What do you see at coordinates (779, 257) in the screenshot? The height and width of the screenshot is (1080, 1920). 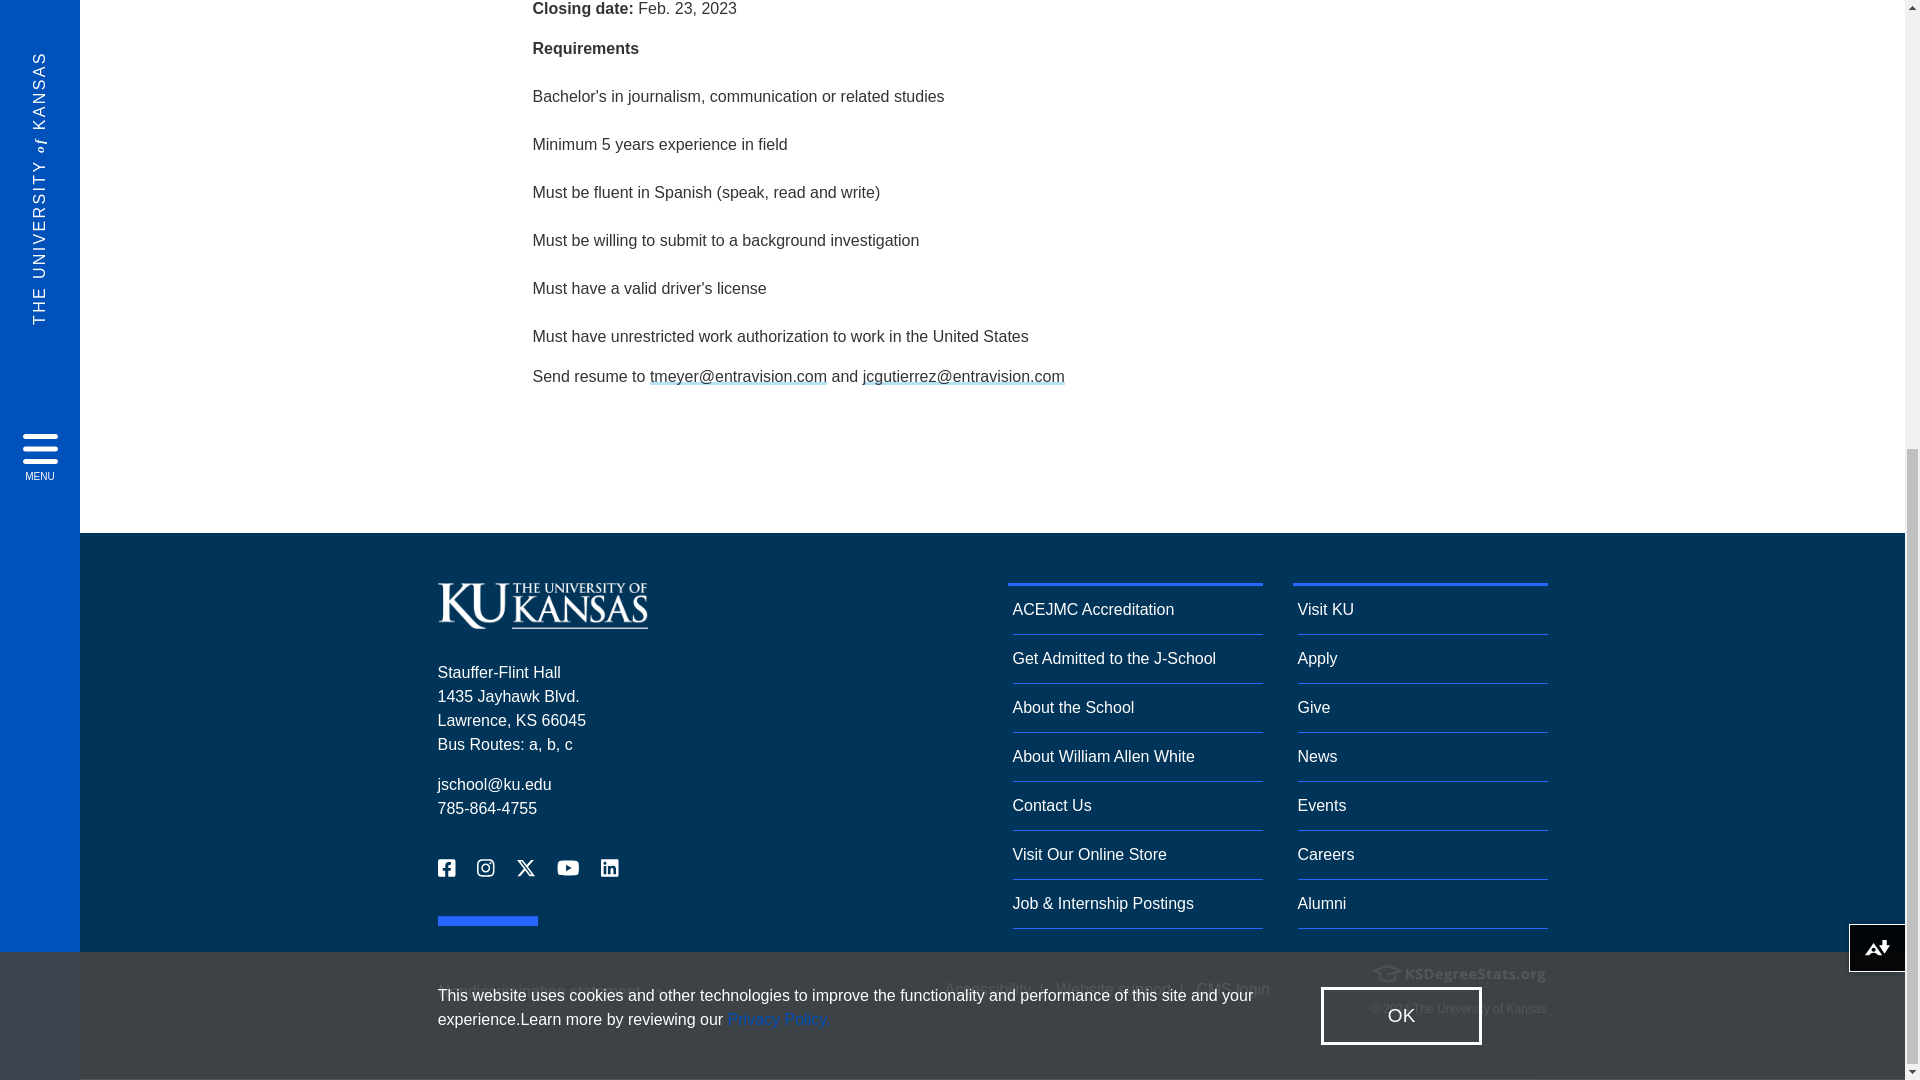 I see `Privacy Policy.` at bounding box center [779, 257].